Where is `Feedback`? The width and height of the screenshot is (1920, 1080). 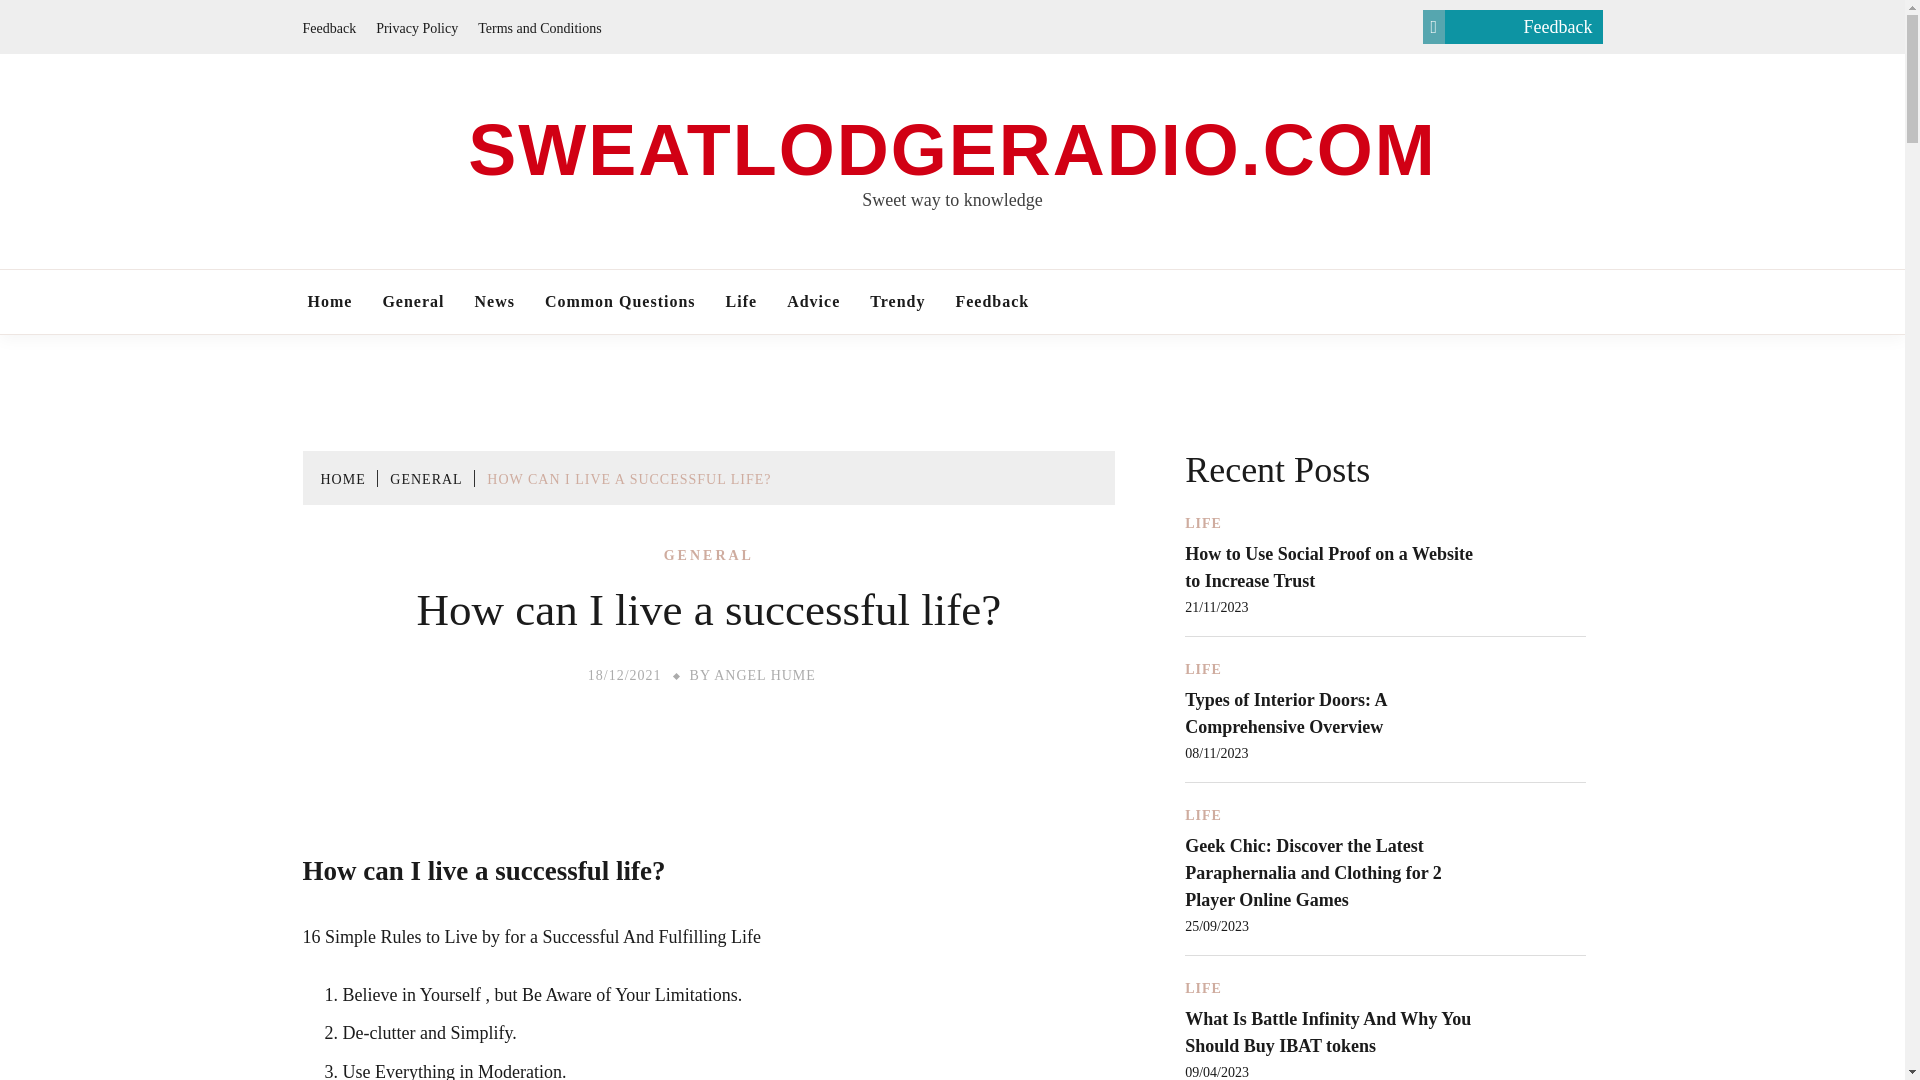 Feedback is located at coordinates (328, 27).